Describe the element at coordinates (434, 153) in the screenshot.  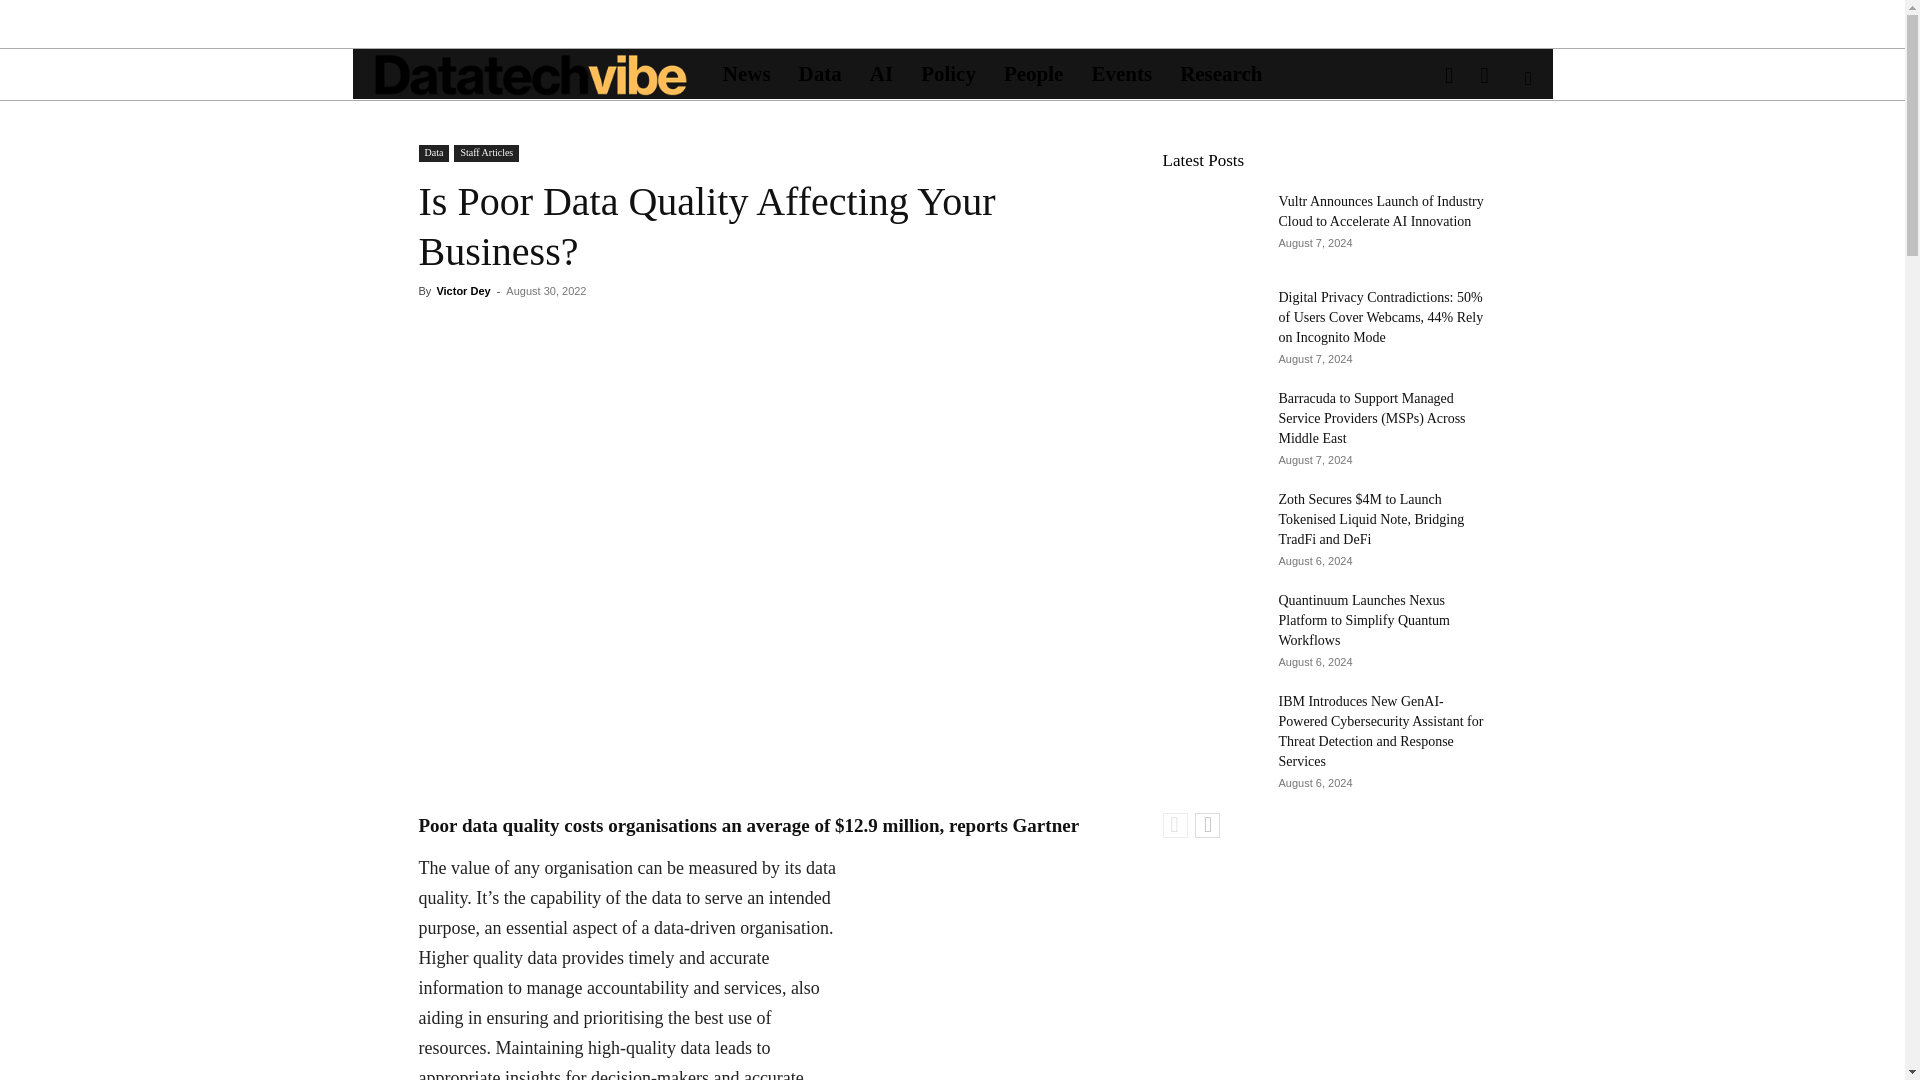
I see `Data` at that location.